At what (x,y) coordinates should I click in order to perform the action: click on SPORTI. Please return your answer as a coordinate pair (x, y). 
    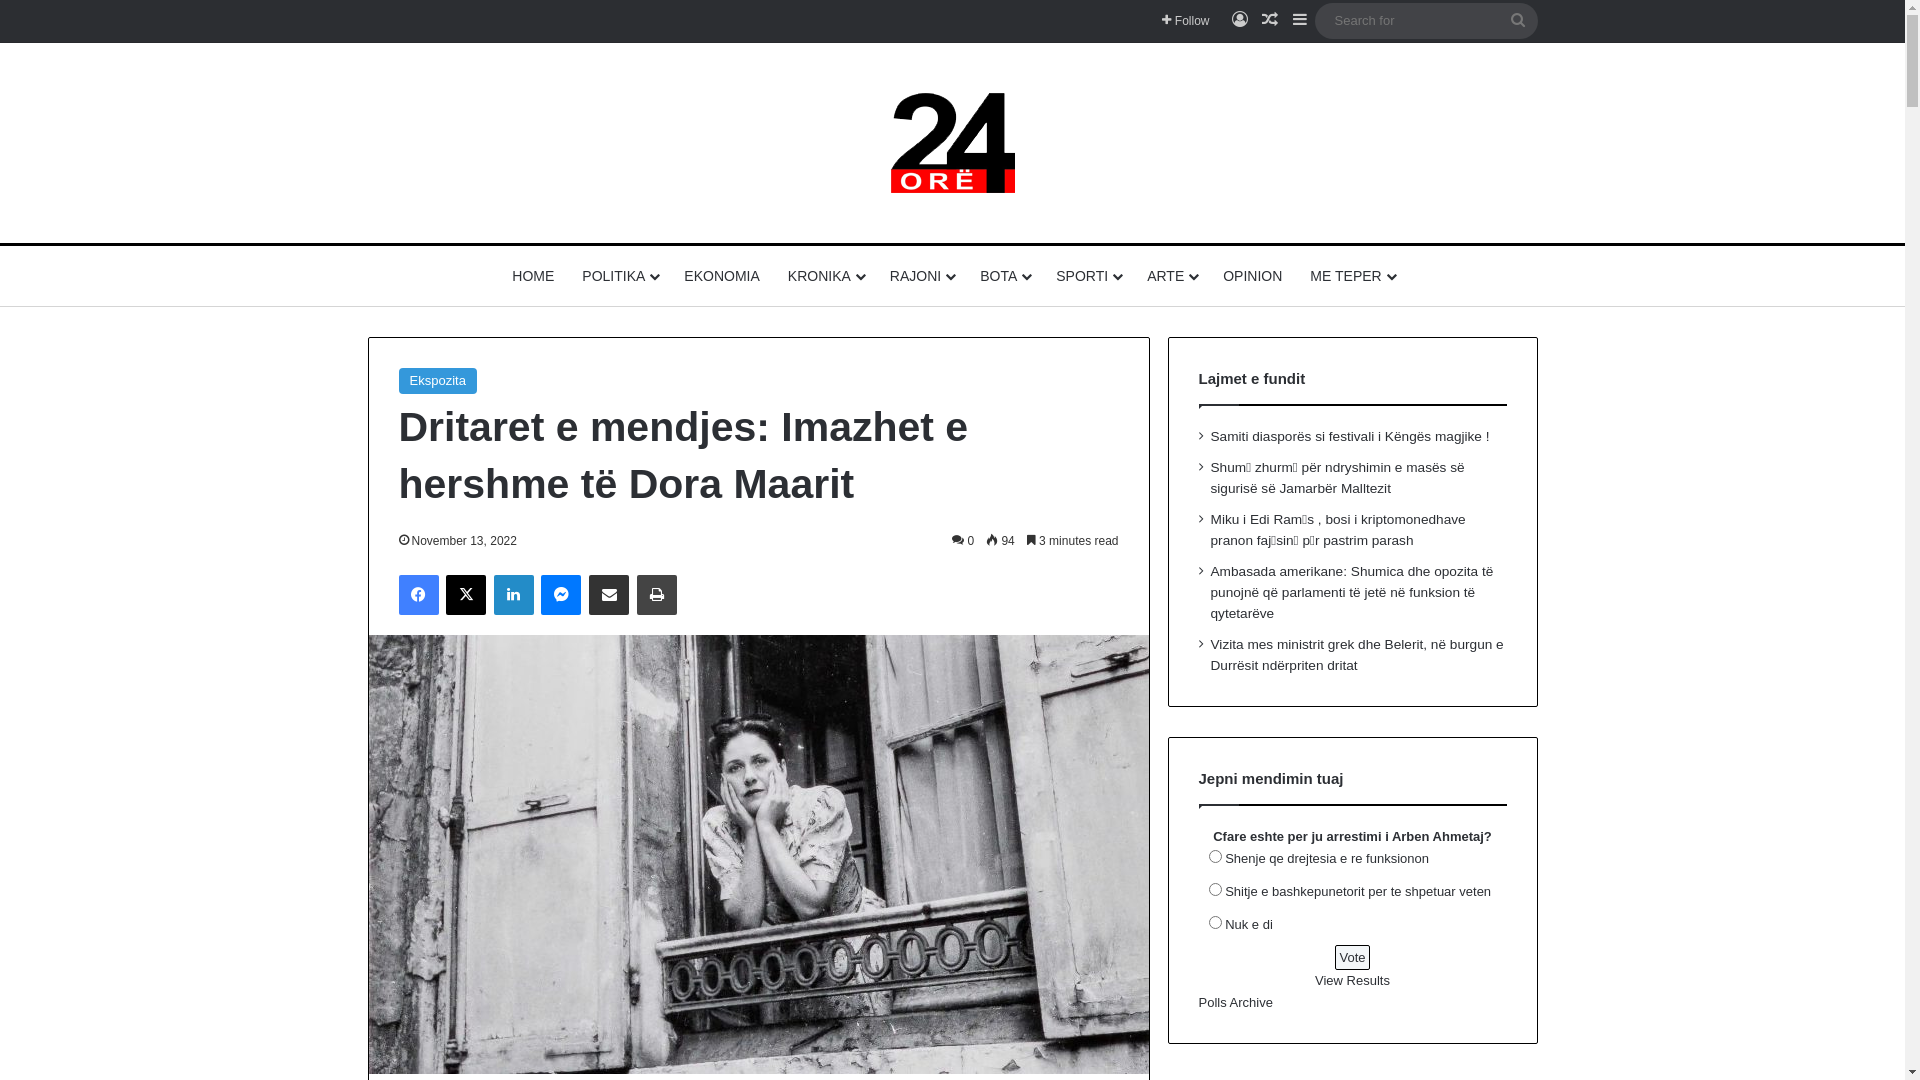
    Looking at the image, I should click on (1088, 276).